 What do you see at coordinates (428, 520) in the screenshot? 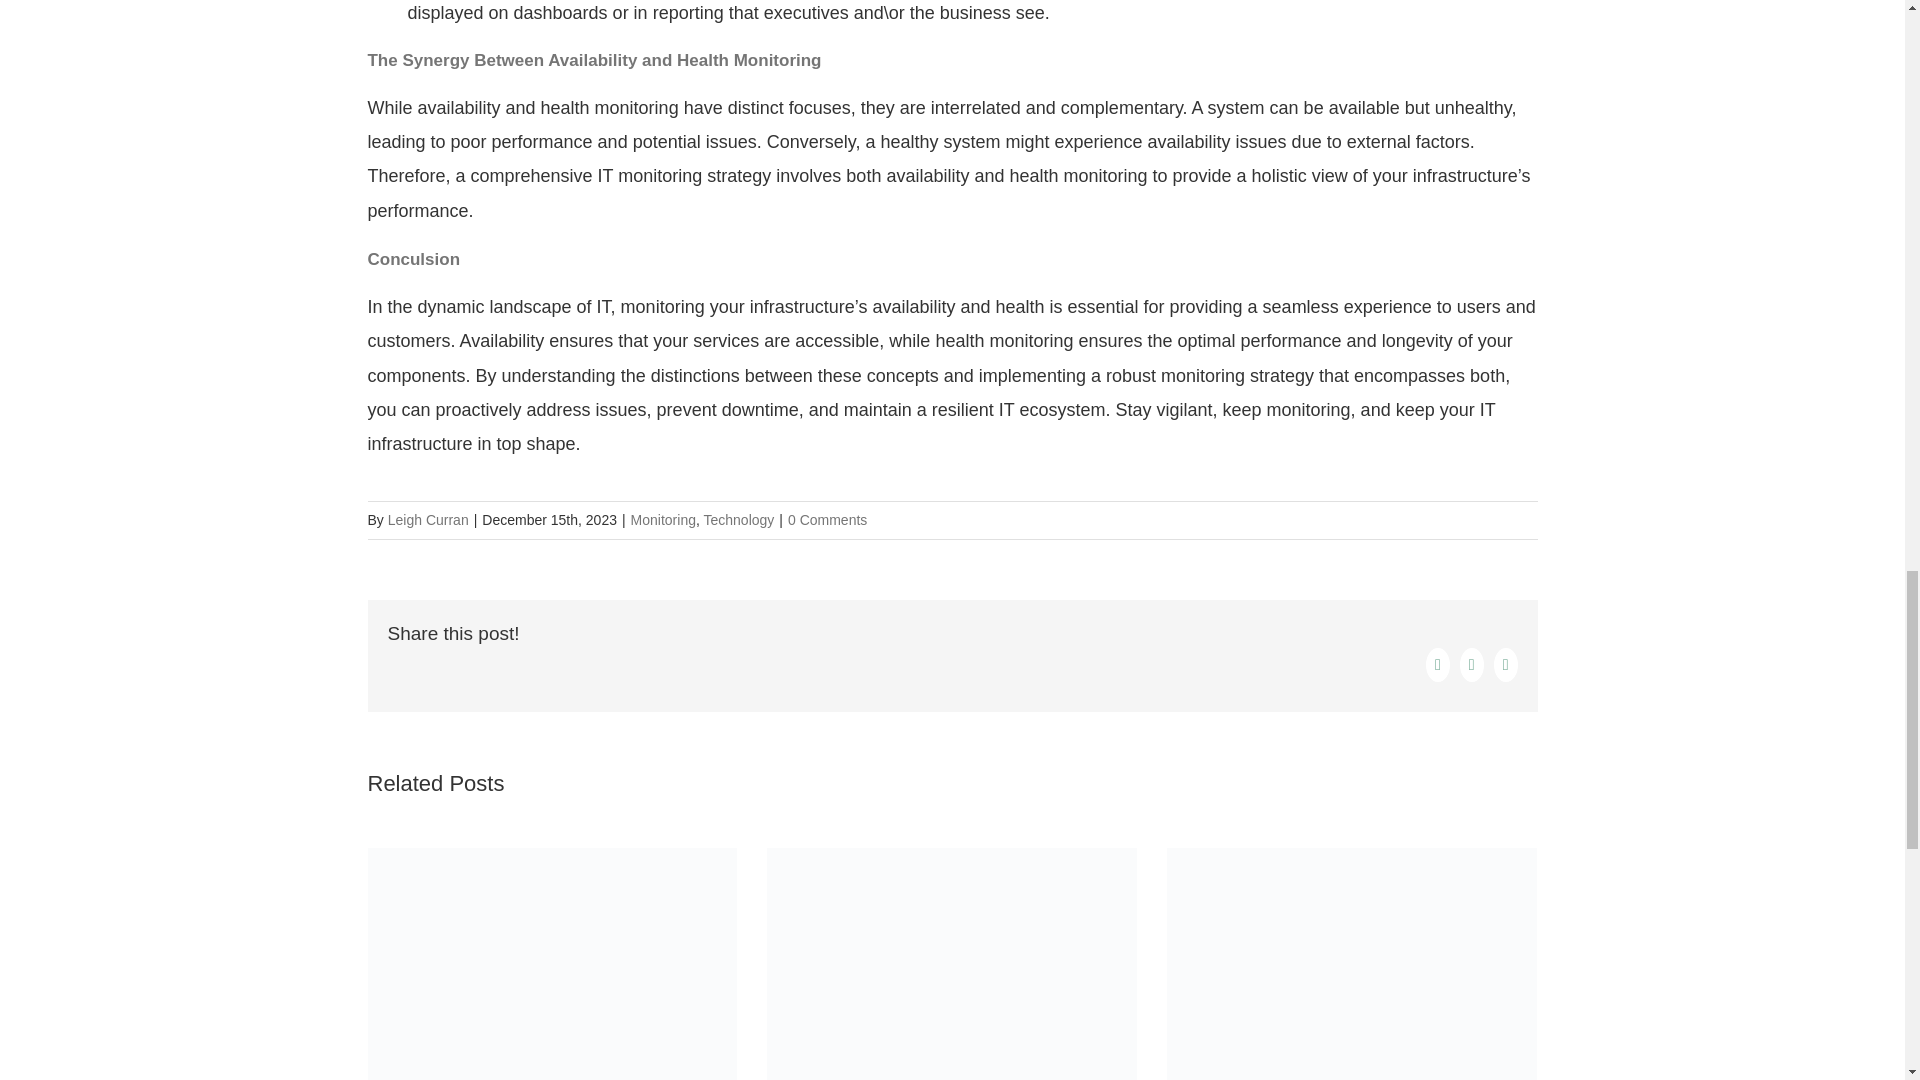
I see `Posts by Leigh Curran` at bounding box center [428, 520].